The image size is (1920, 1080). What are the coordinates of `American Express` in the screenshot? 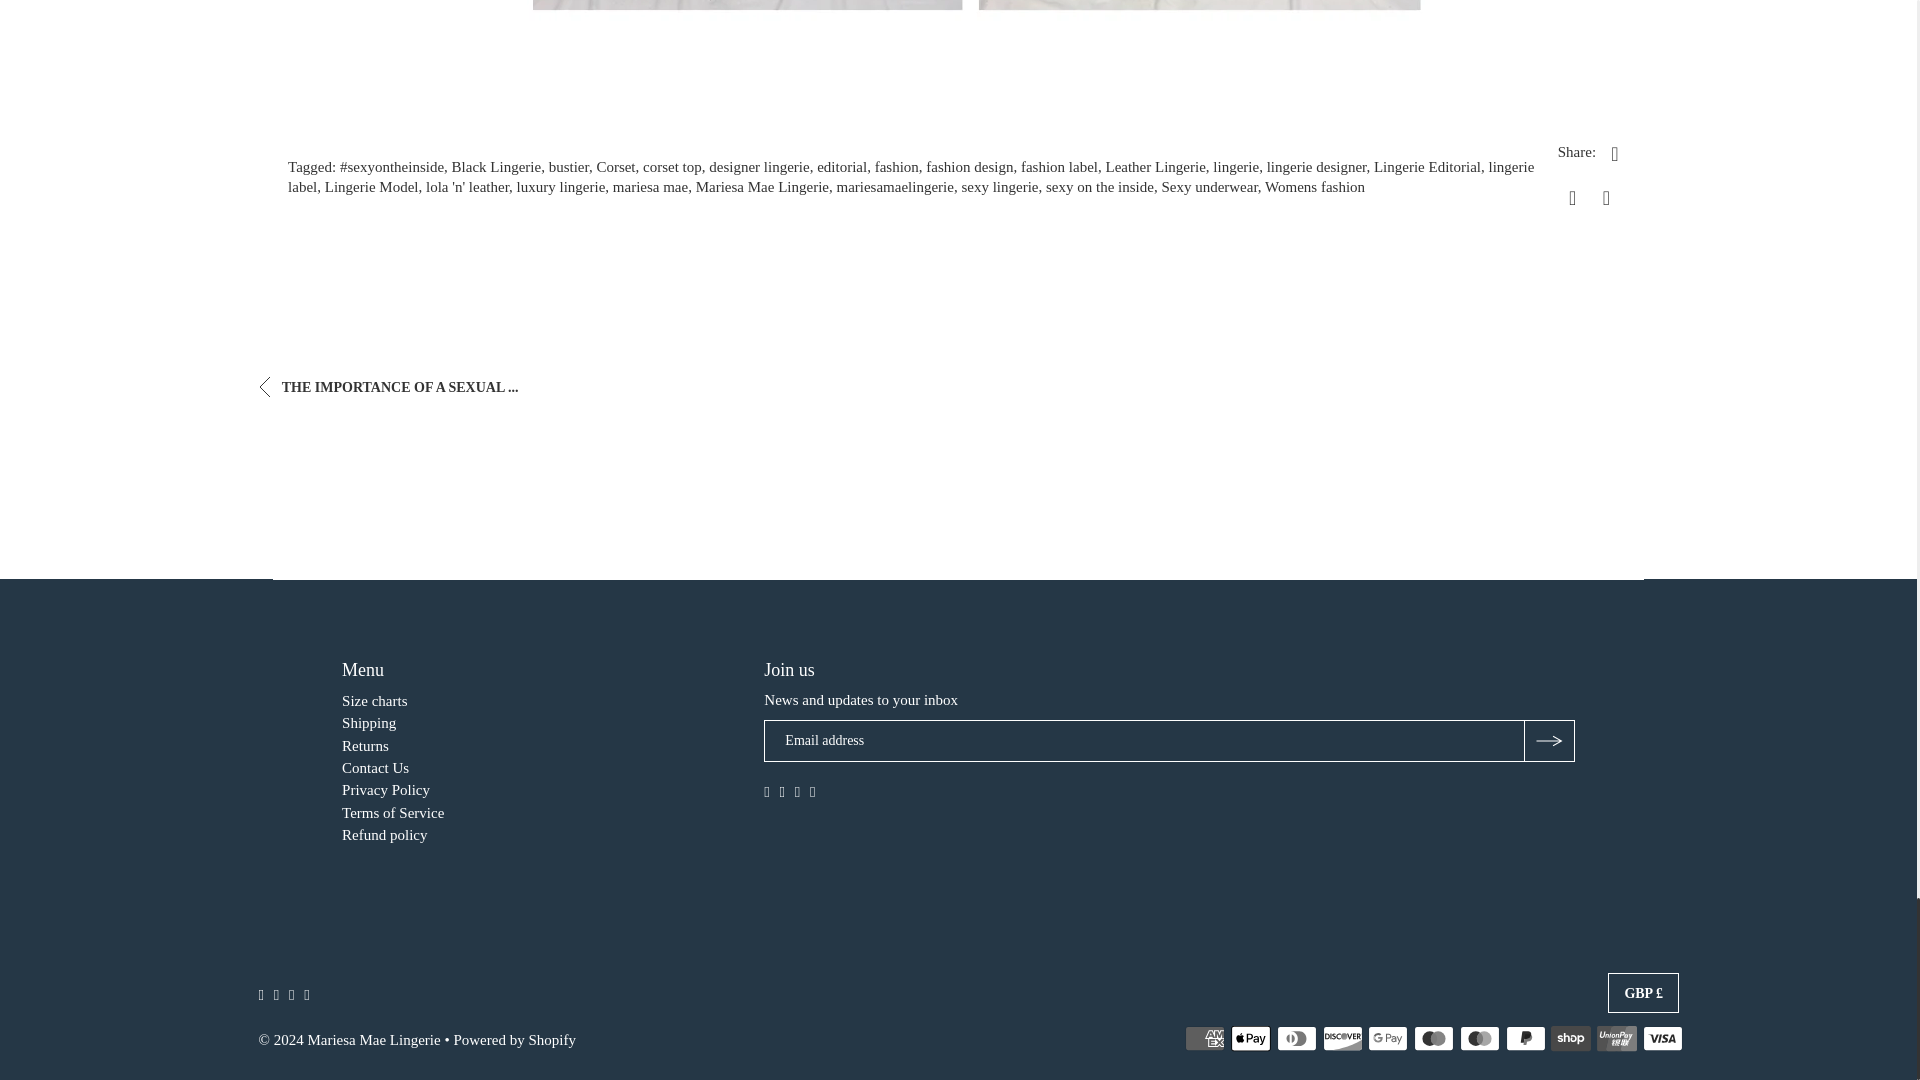 It's located at (1204, 1038).